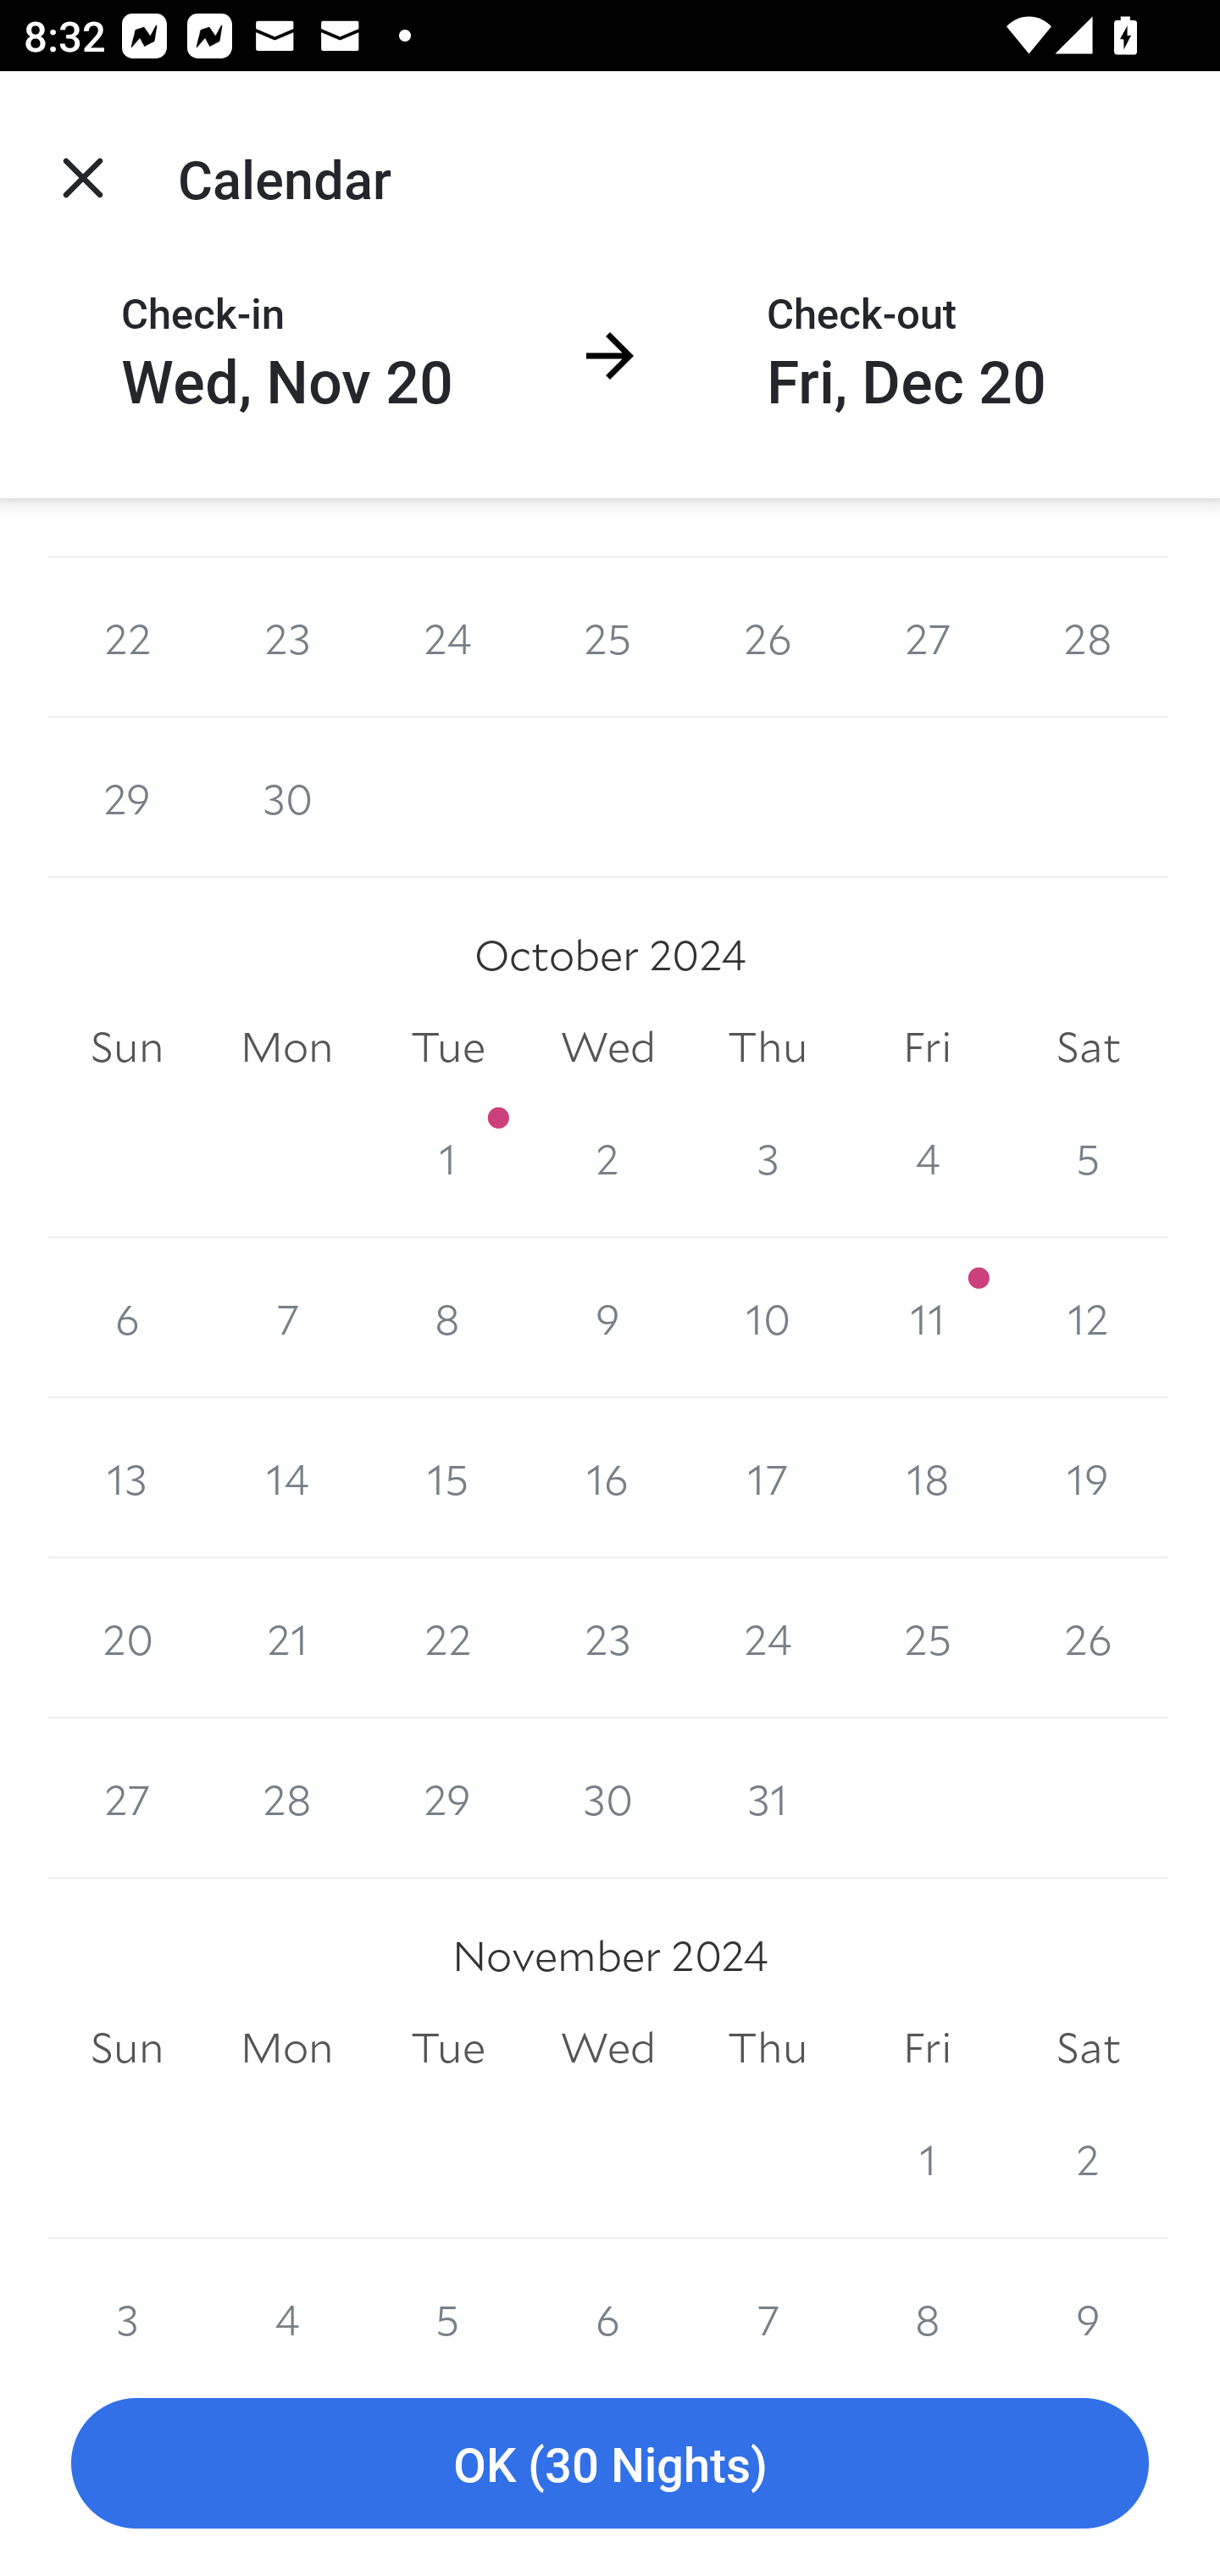  Describe the element at coordinates (768, 1638) in the screenshot. I see `24 24 October 2024` at that location.